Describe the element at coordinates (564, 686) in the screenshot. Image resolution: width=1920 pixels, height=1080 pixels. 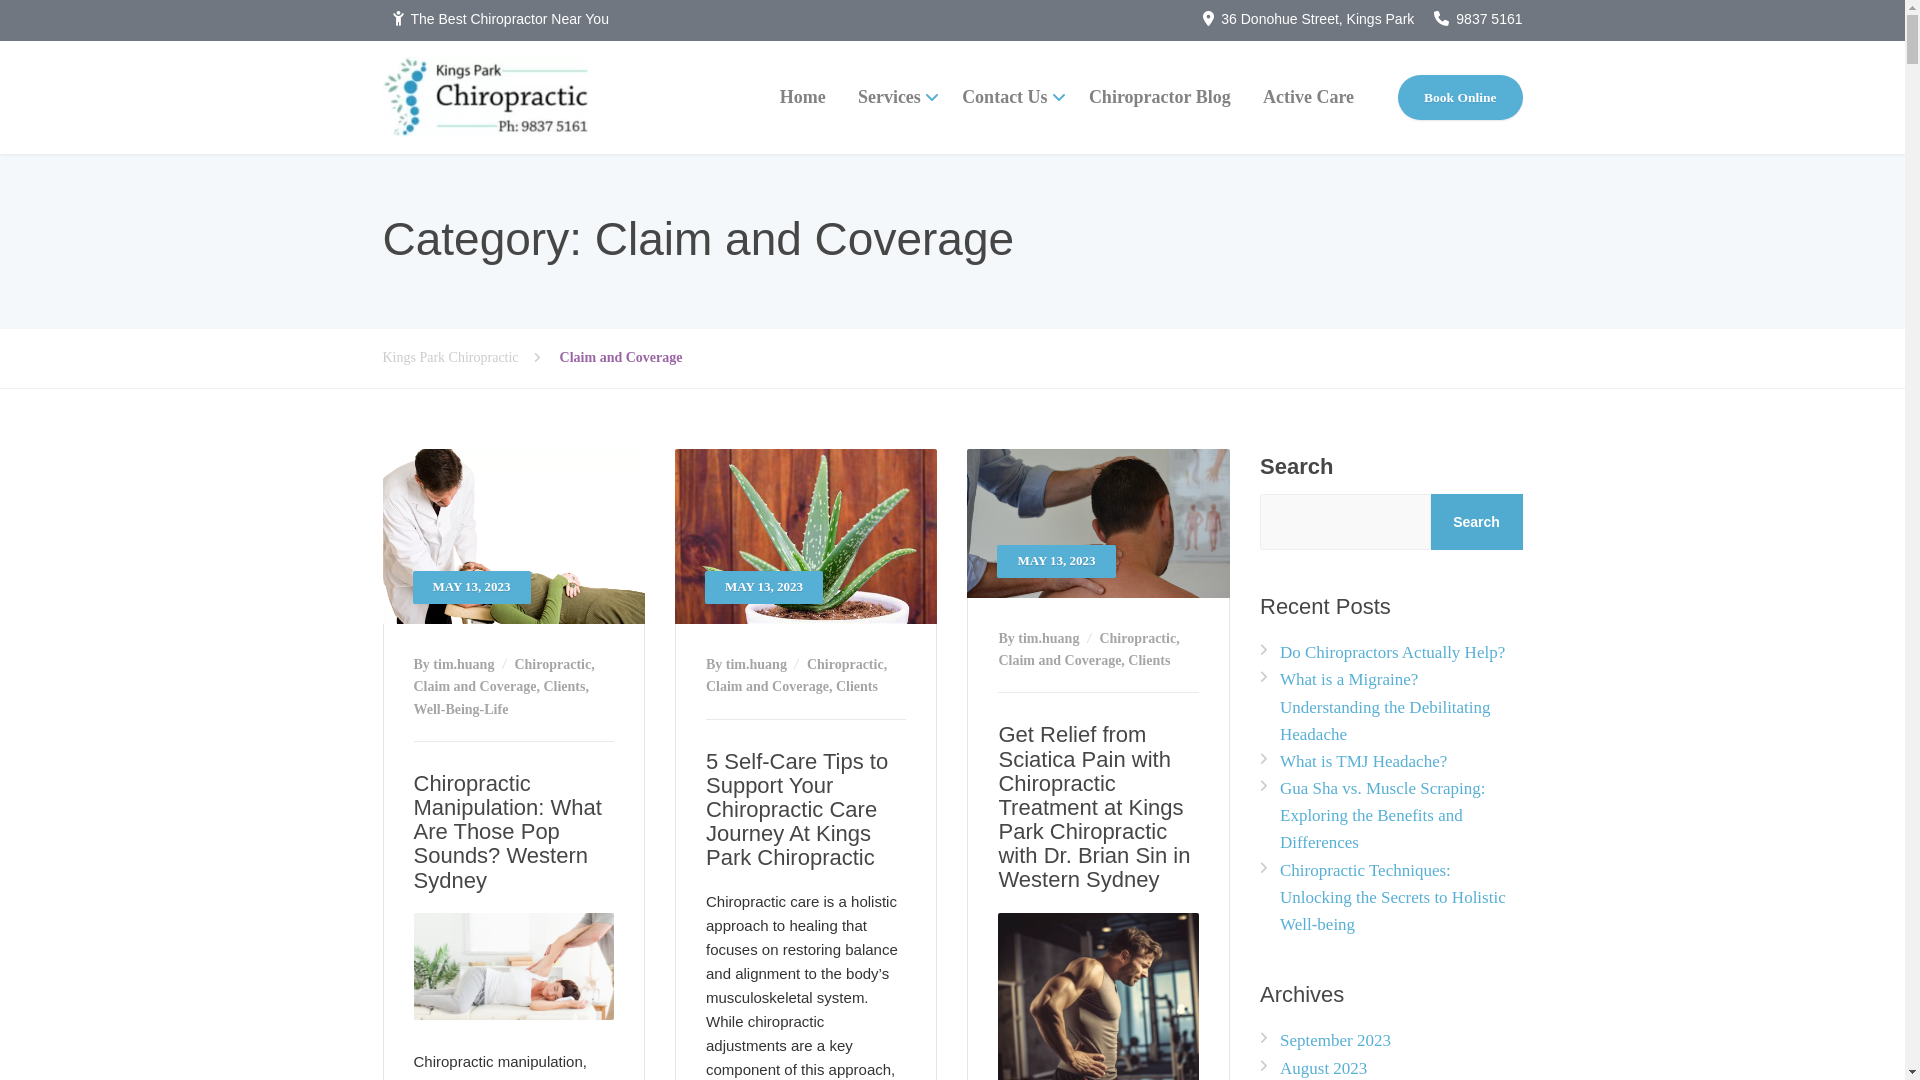
I see `Clients` at that location.